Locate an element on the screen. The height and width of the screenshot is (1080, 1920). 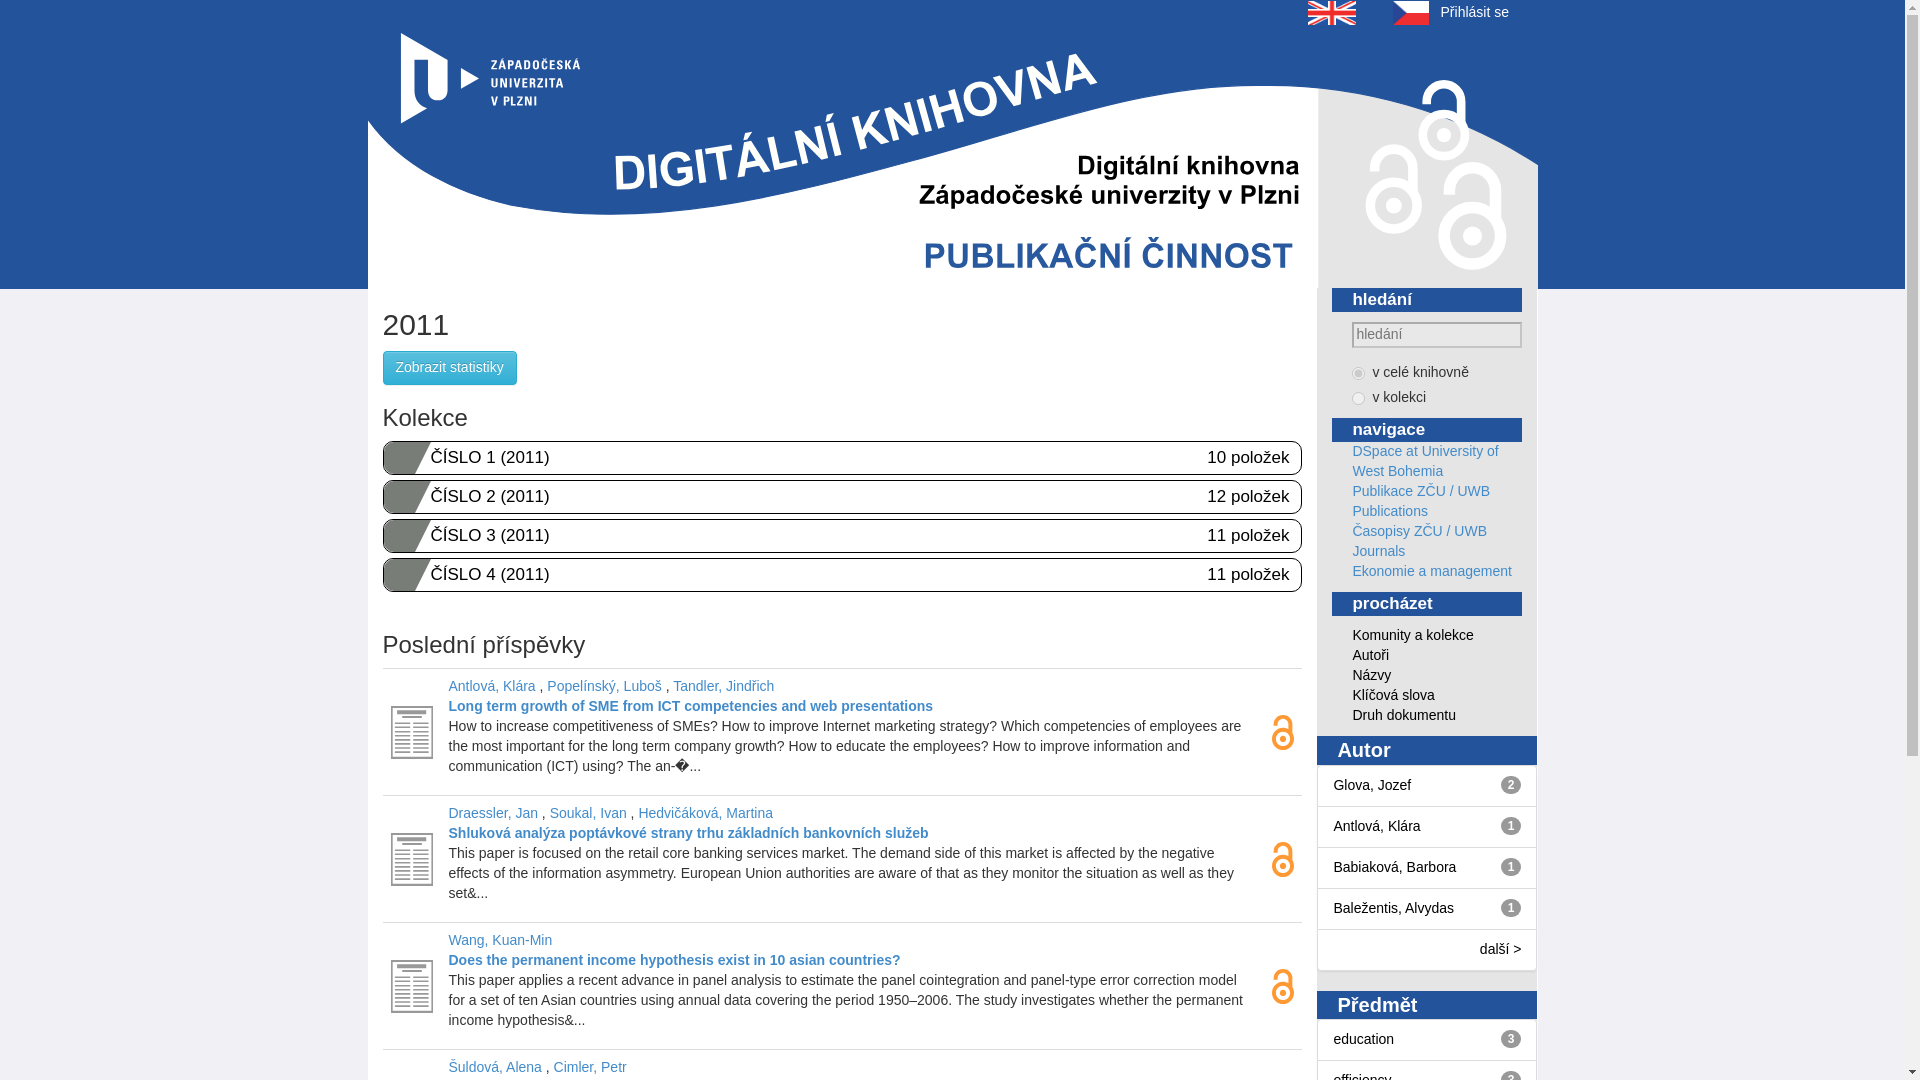
Filtrovat dle Glova, Jozef is located at coordinates (1372, 784).